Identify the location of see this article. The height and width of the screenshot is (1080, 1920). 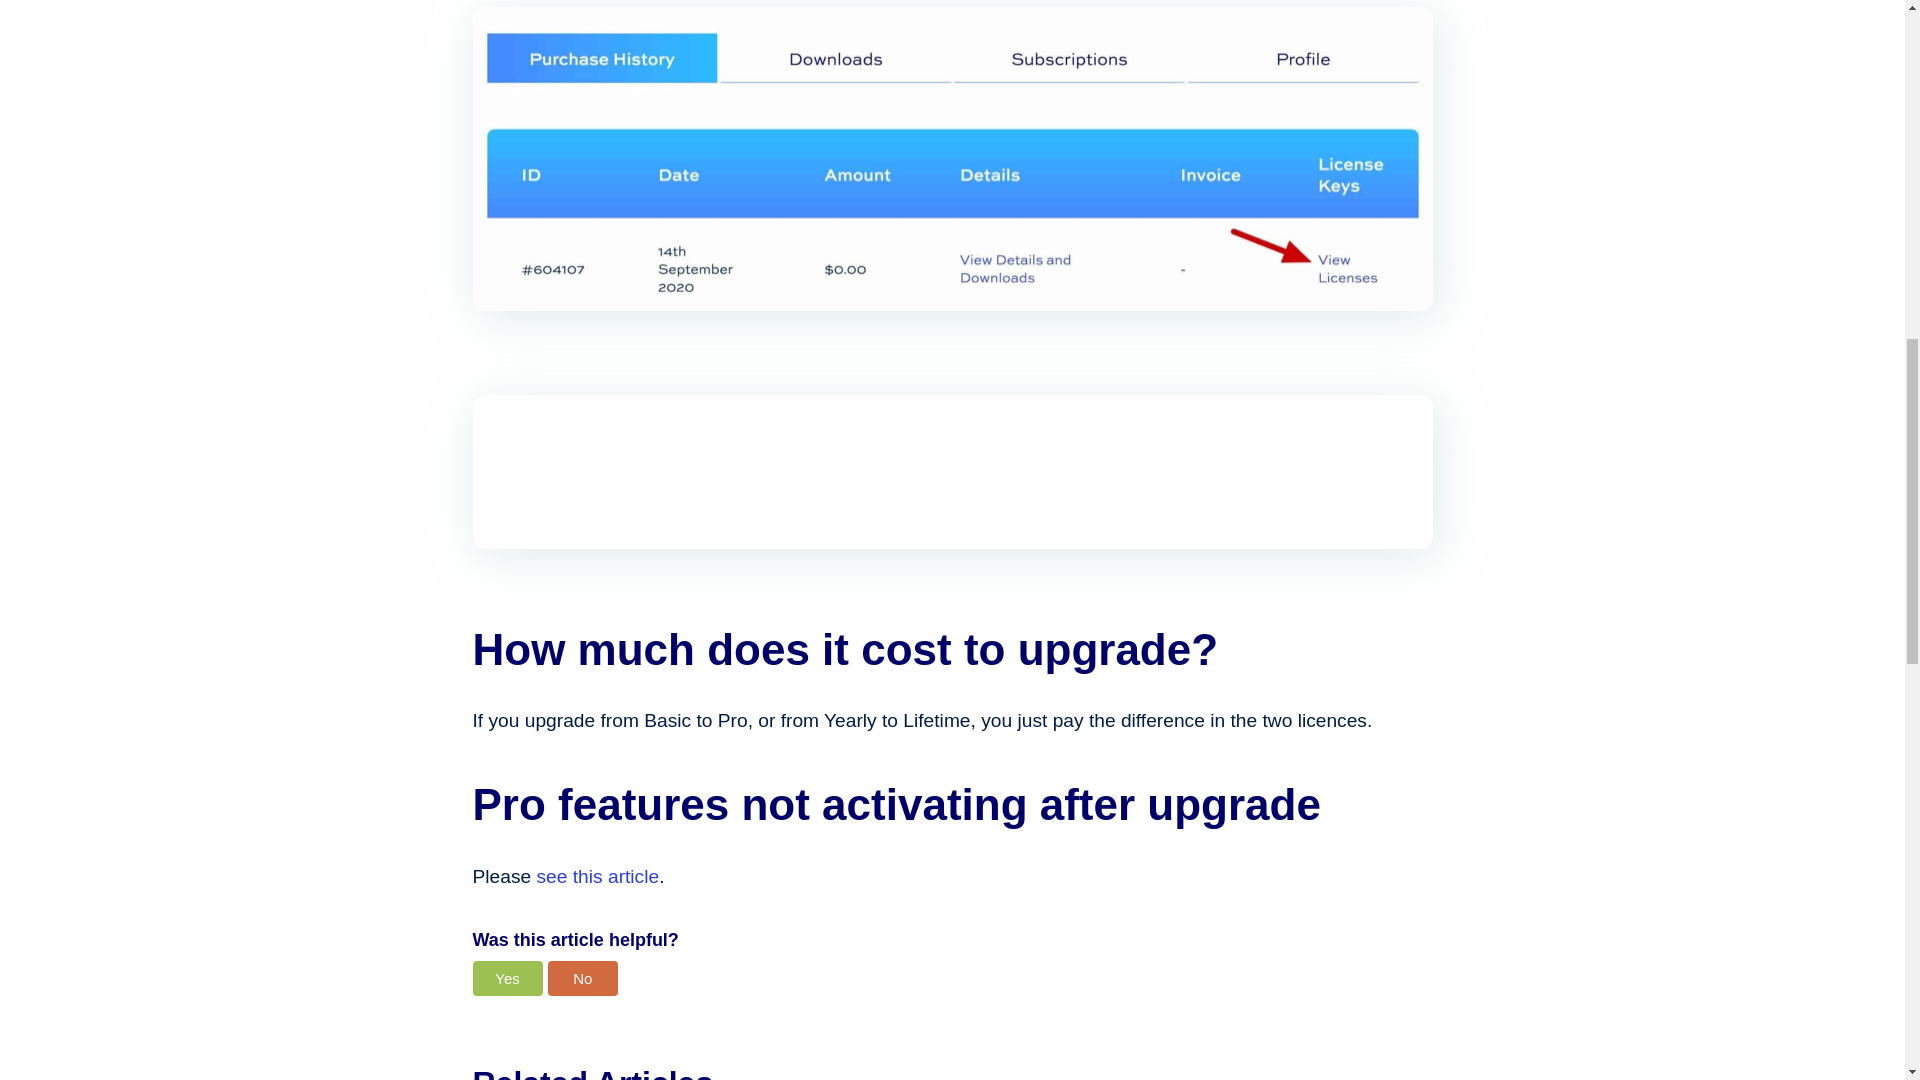
(596, 876).